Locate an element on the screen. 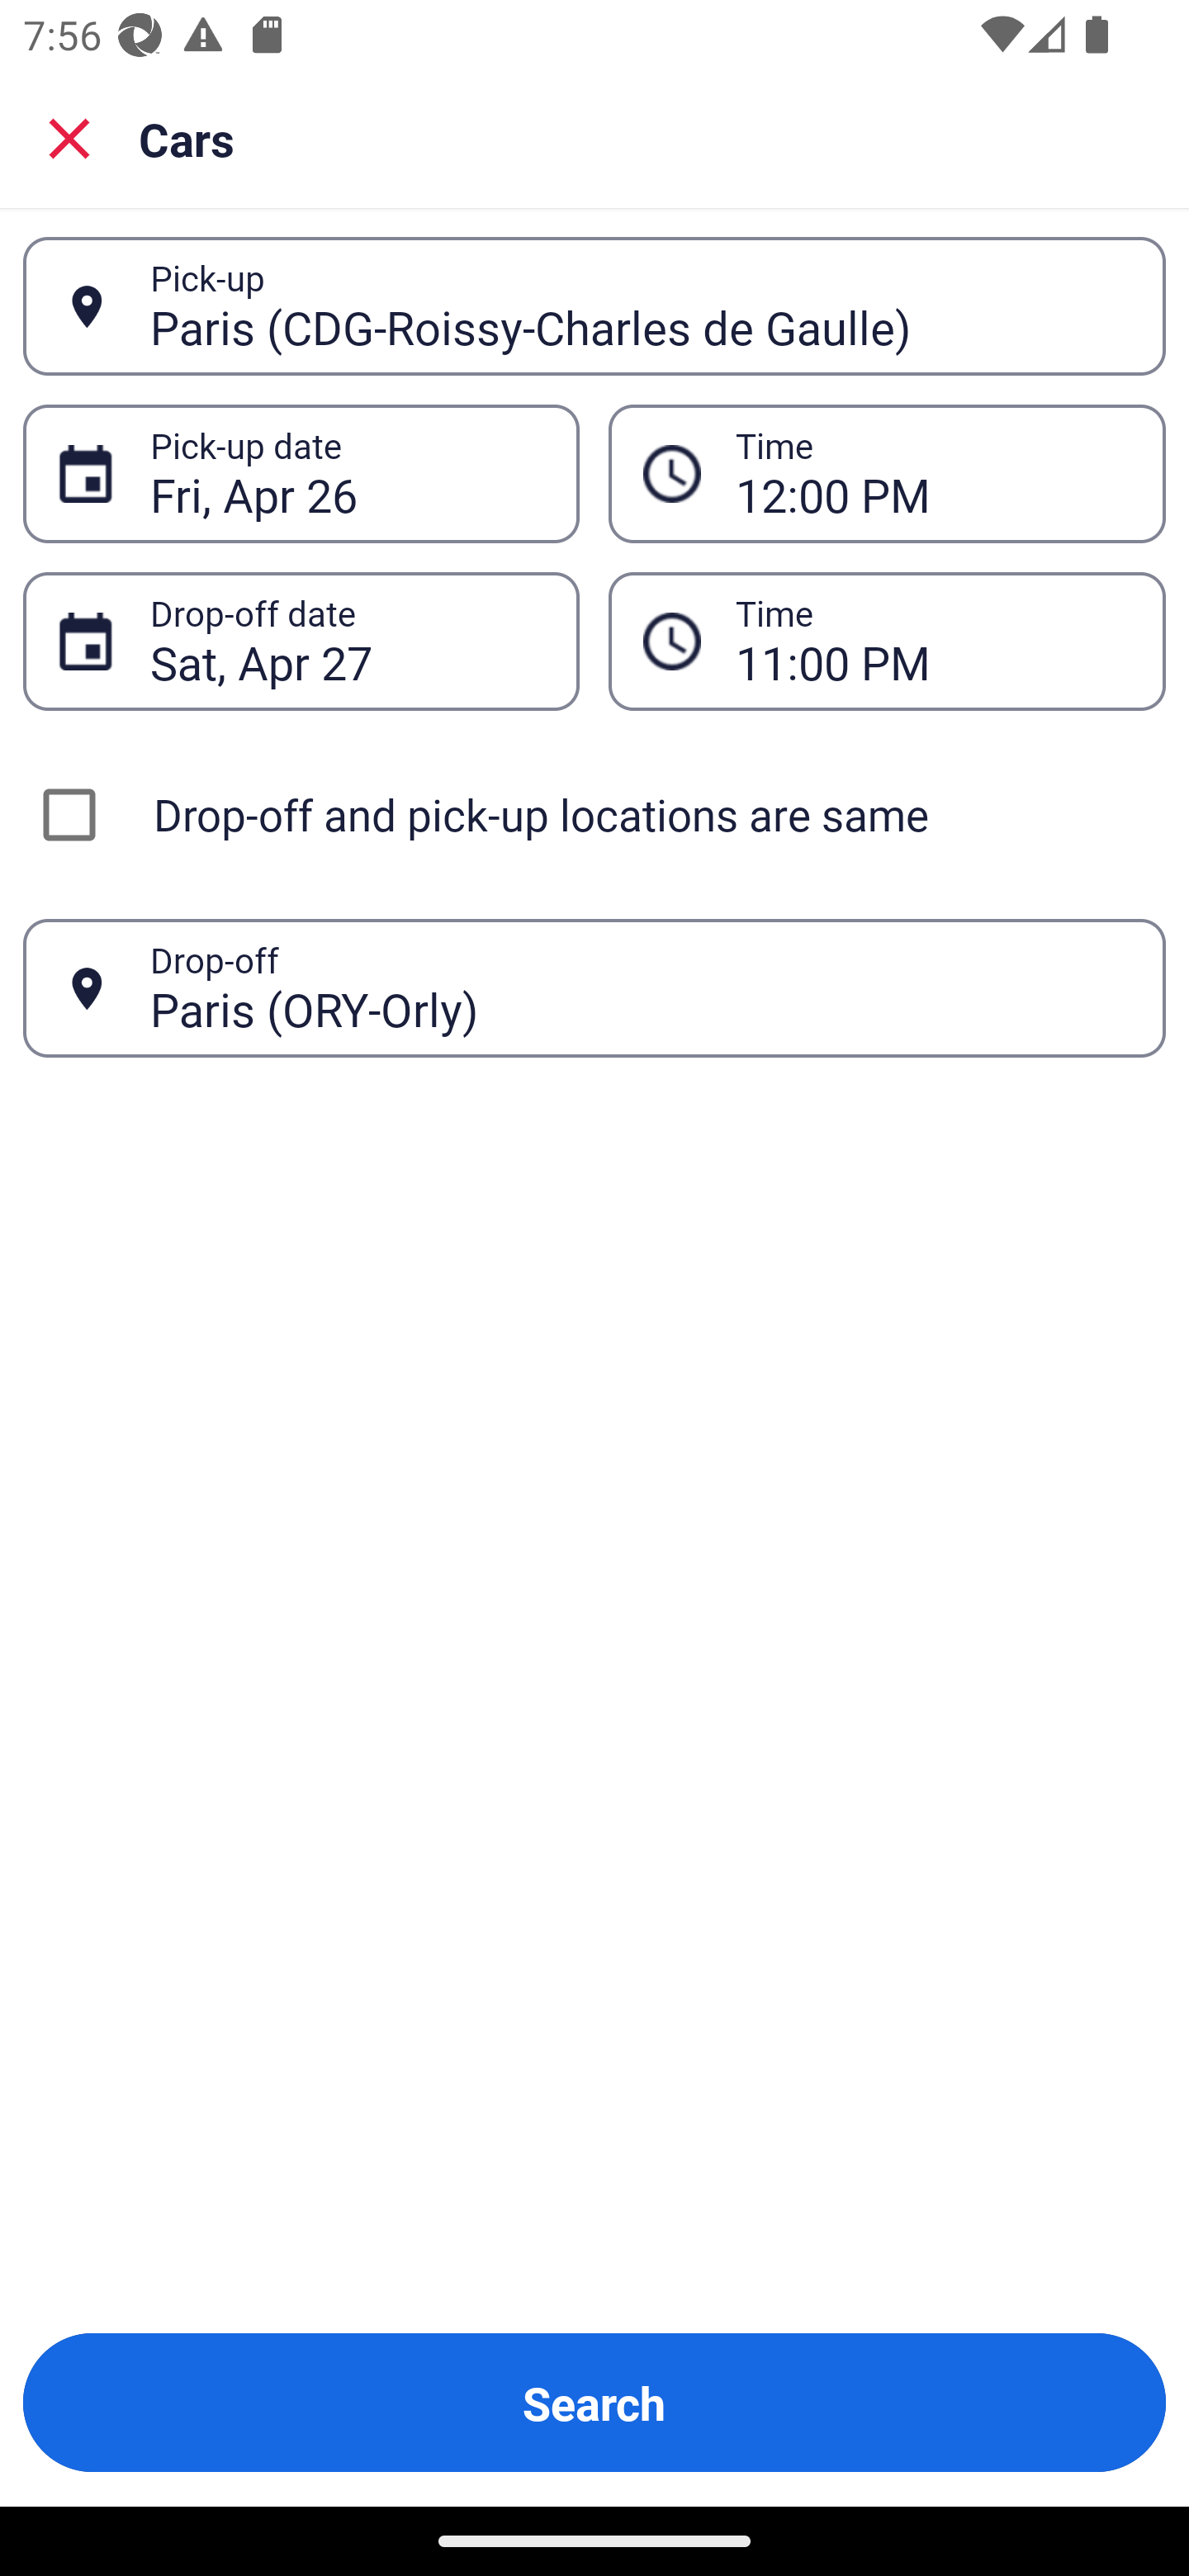  Paris (ORY-Orly) is located at coordinates (640, 987).